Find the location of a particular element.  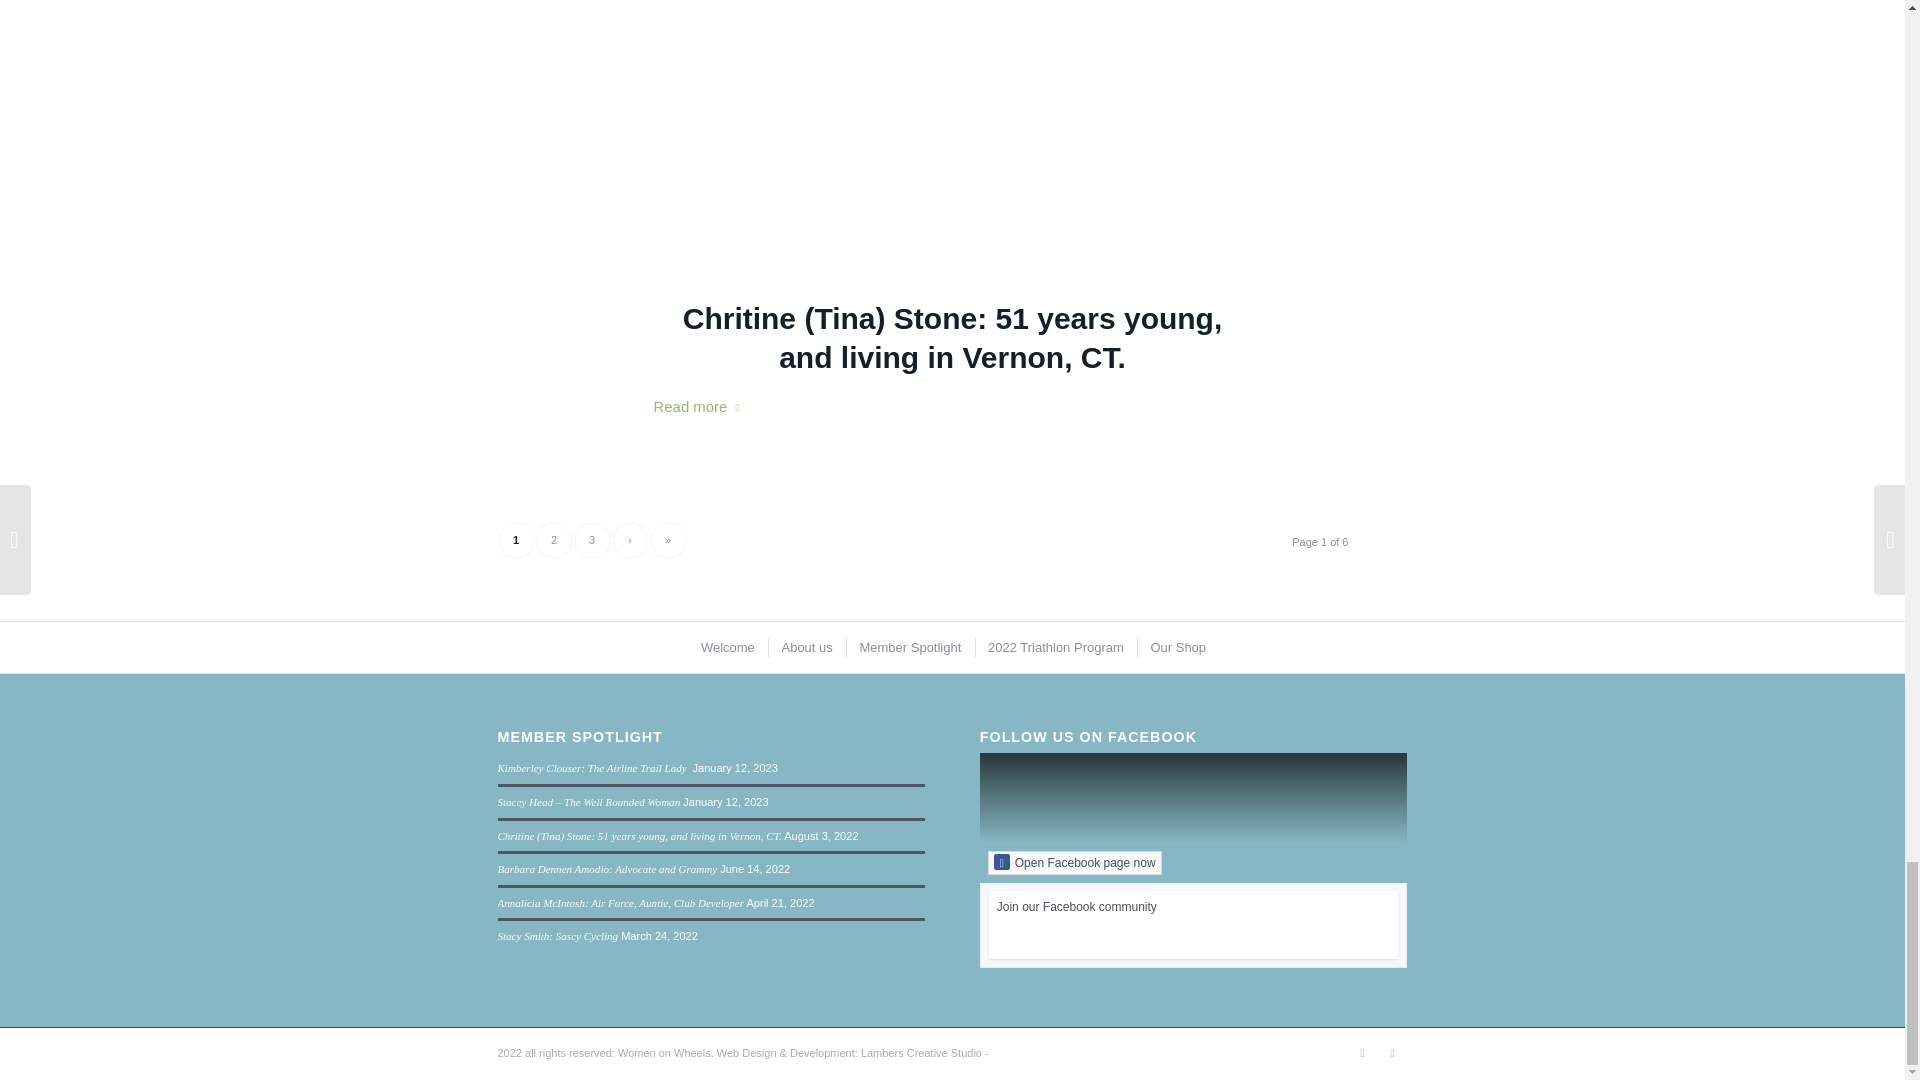

2 is located at coordinates (552, 540).